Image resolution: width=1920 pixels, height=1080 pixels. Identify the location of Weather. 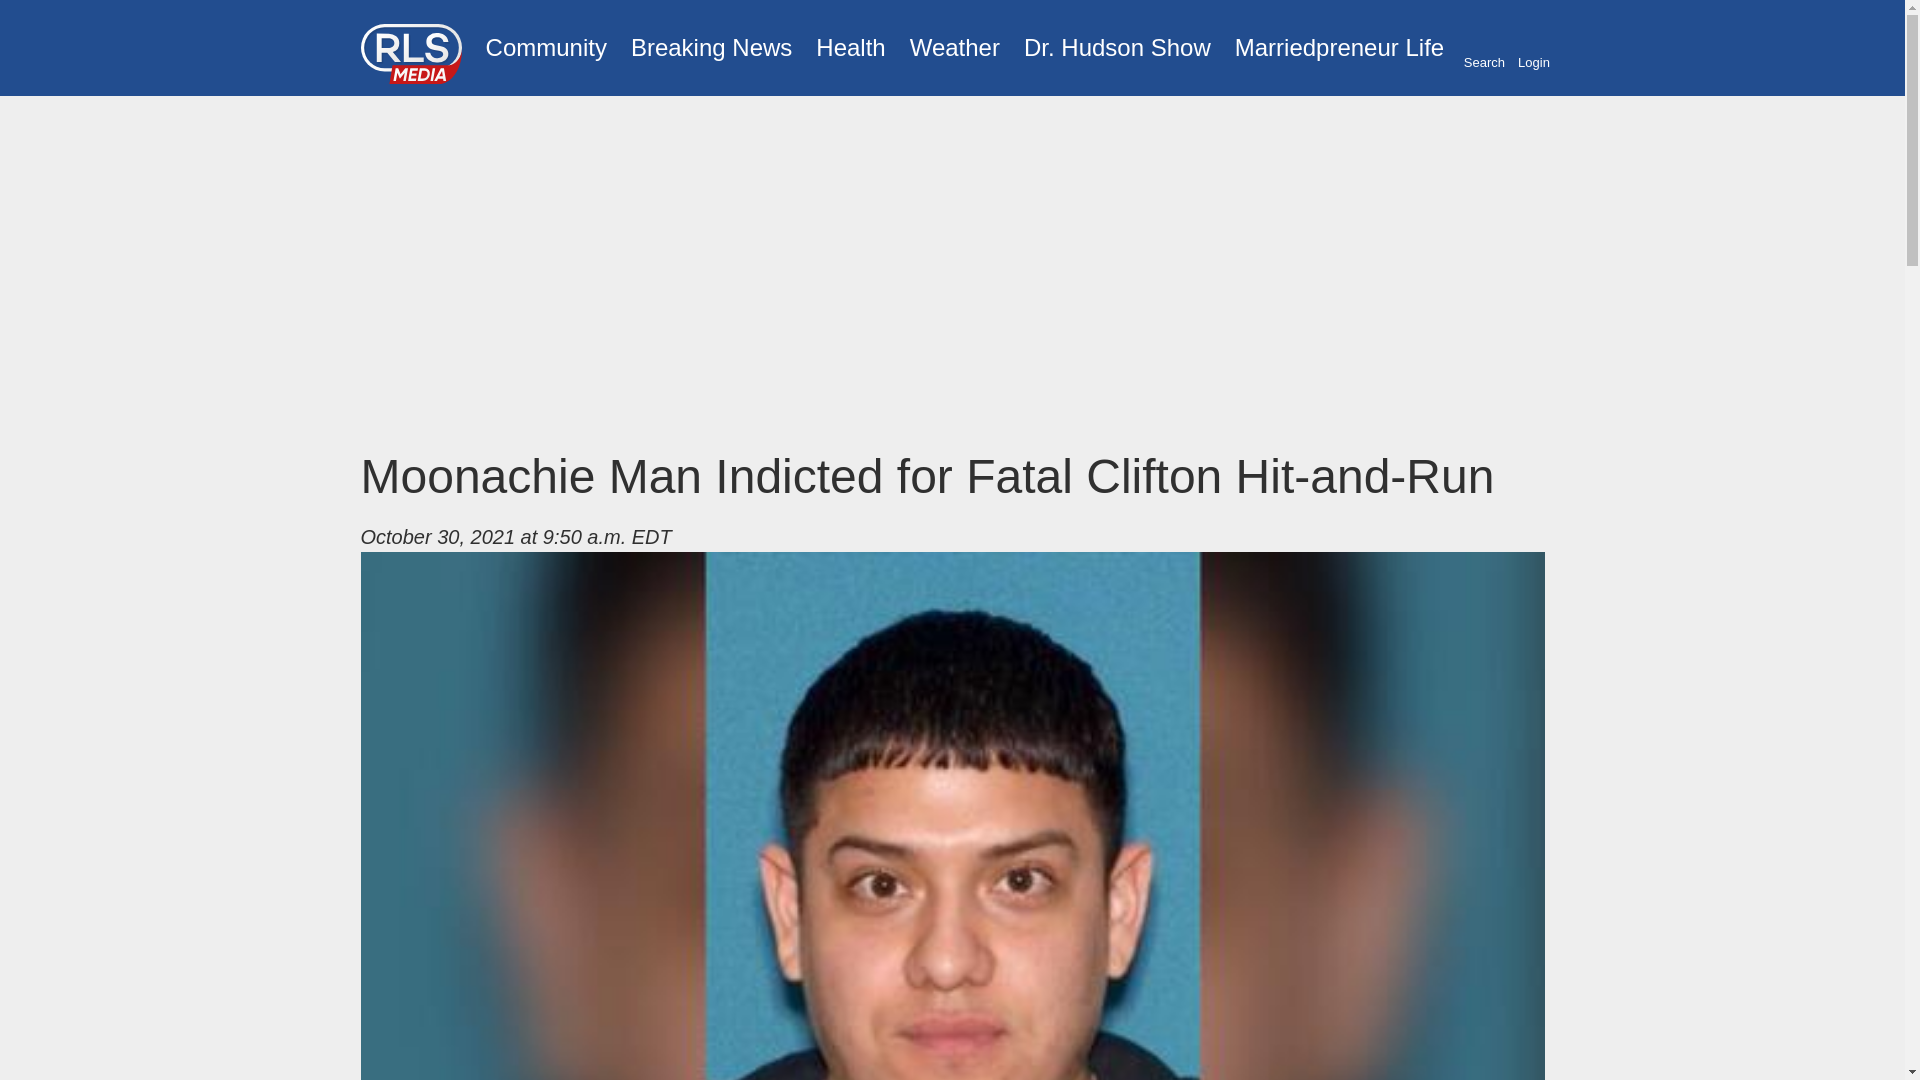
(954, 48).